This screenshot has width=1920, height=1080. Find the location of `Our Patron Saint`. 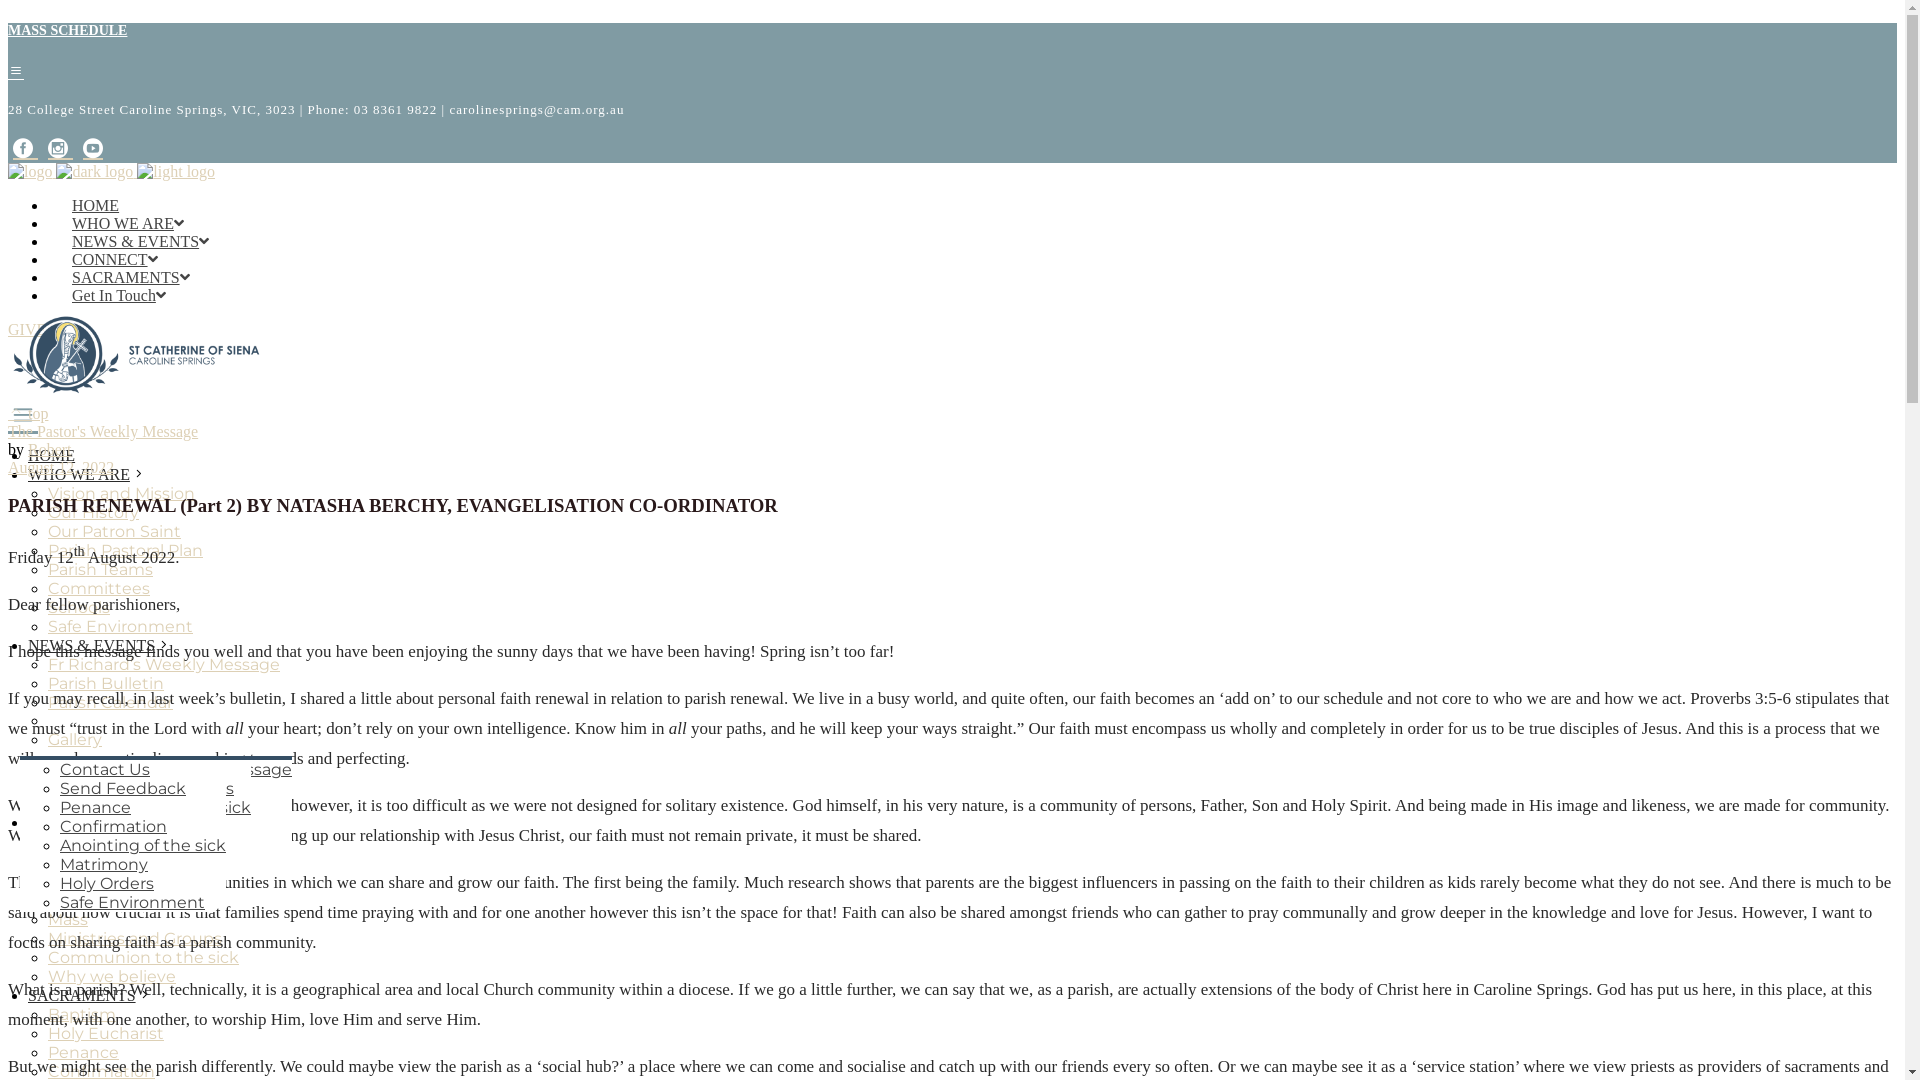

Our Patron Saint is located at coordinates (126, 808).